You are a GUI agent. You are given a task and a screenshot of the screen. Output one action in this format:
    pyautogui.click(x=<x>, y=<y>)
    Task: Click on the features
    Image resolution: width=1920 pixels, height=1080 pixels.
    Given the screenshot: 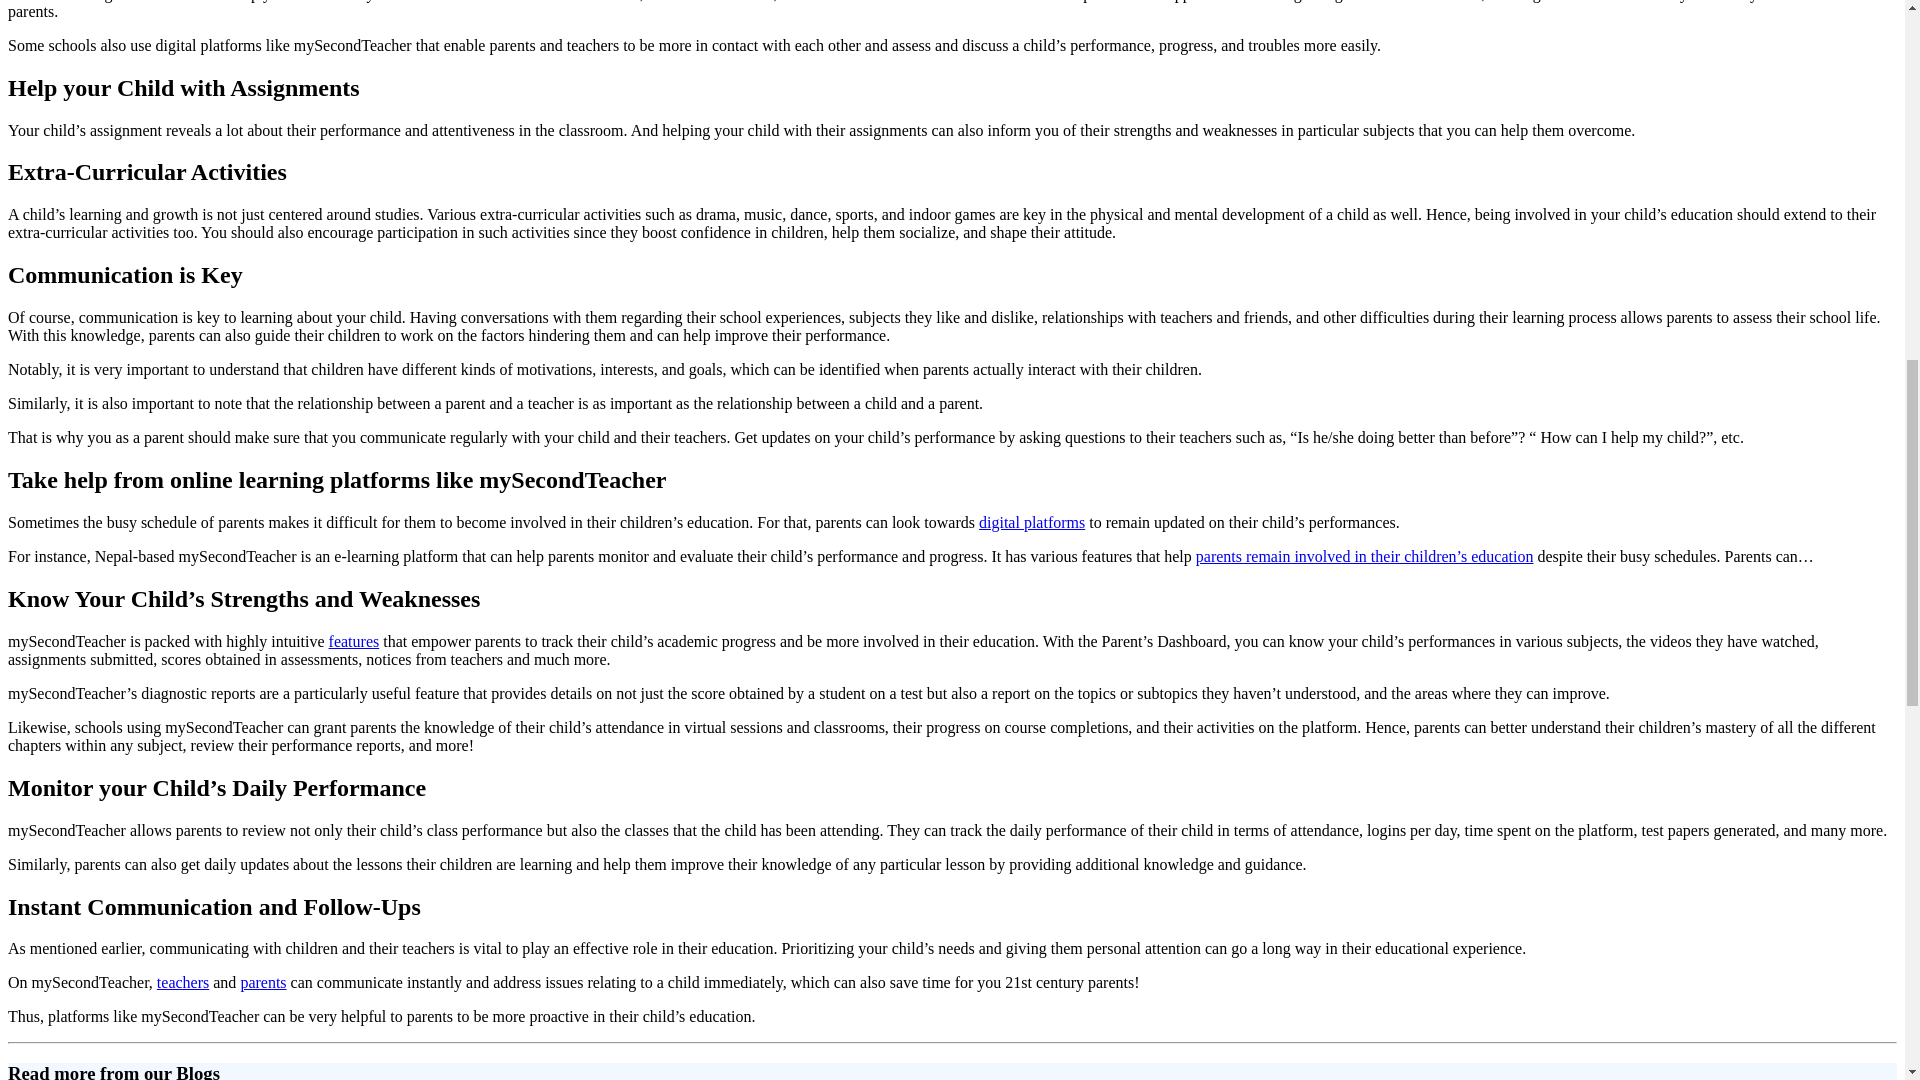 What is the action you would take?
    pyautogui.click(x=354, y=641)
    